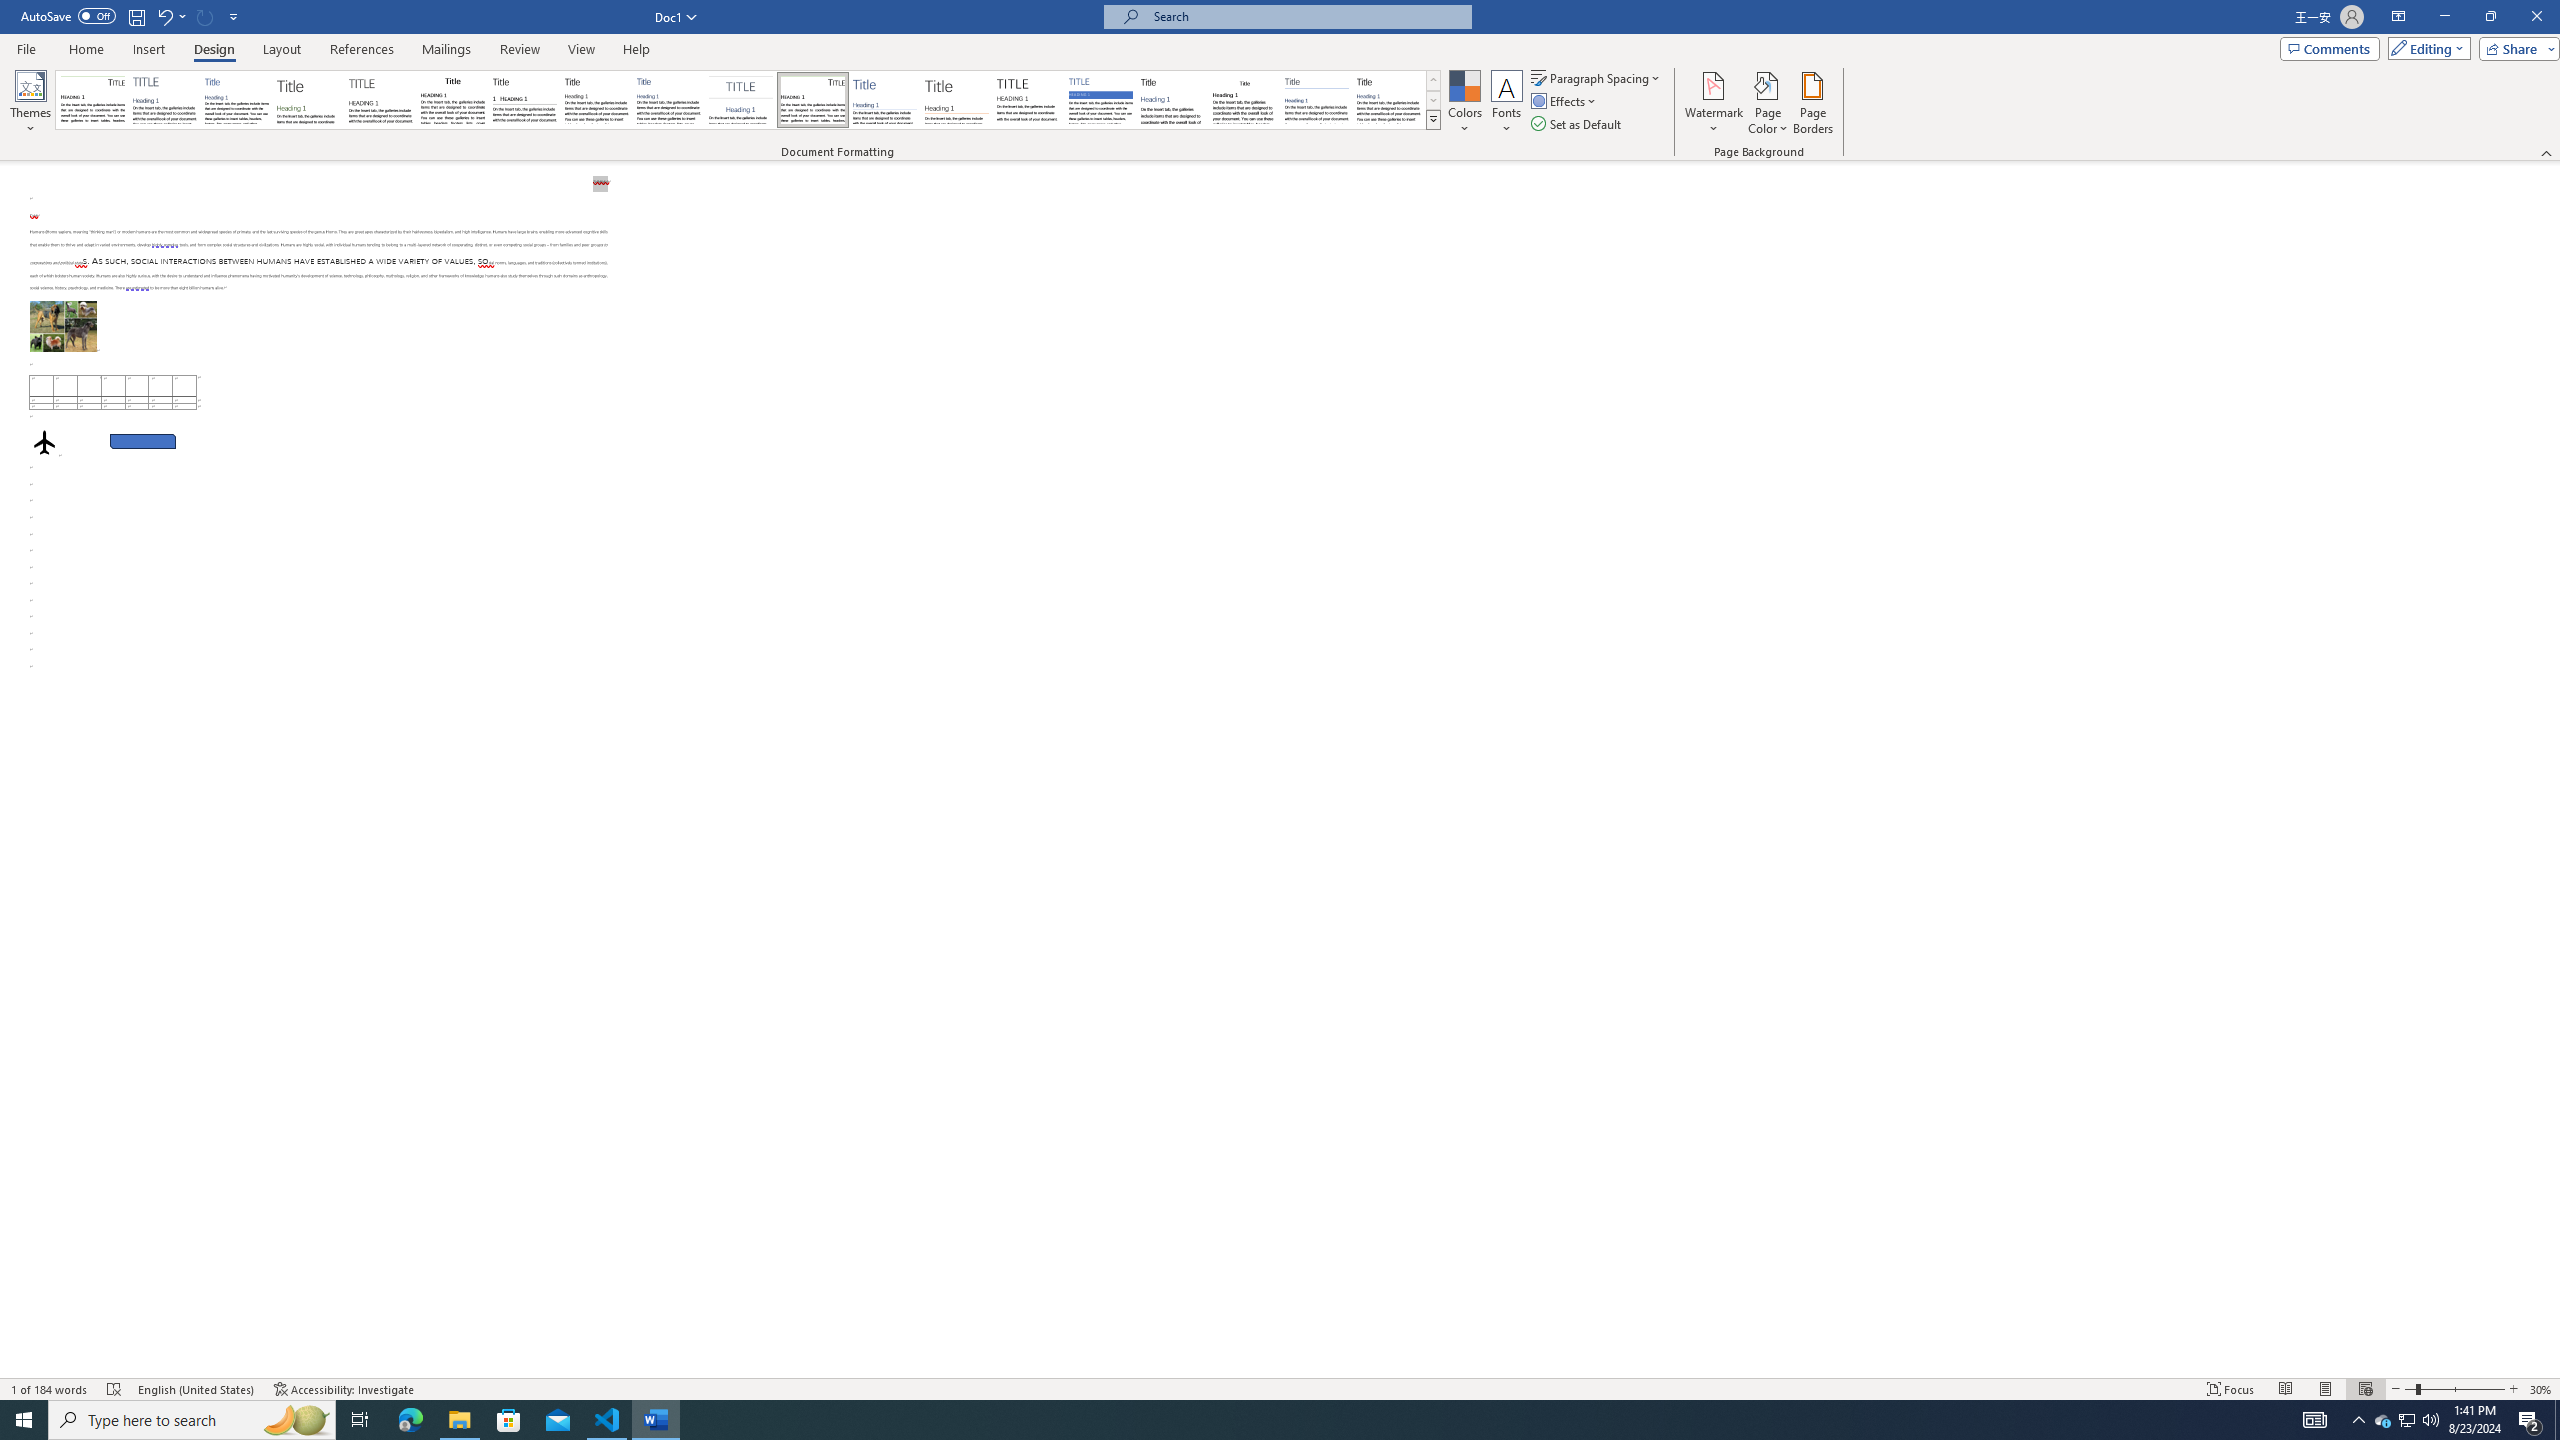 The width and height of the screenshot is (2560, 1440). I want to click on Editing, so click(2425, 48).